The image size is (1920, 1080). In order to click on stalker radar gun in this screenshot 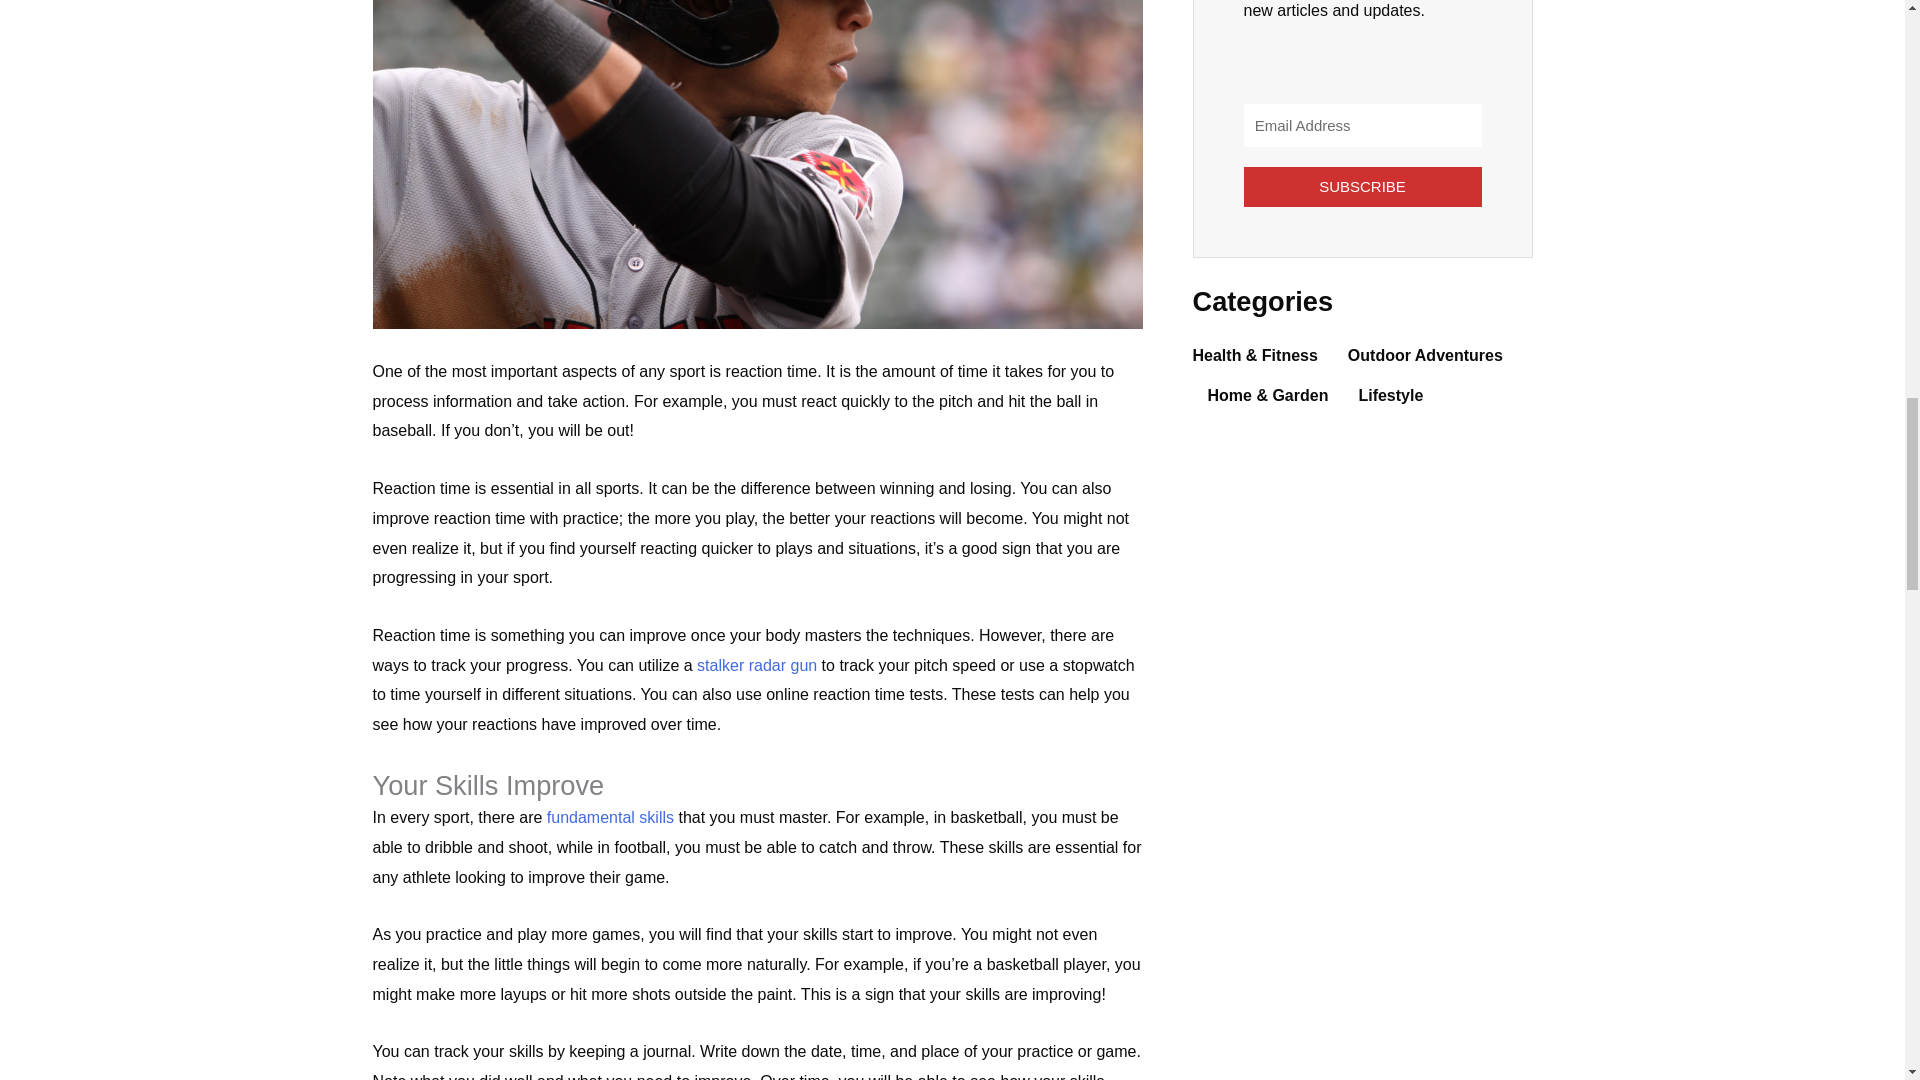, I will do `click(756, 664)`.